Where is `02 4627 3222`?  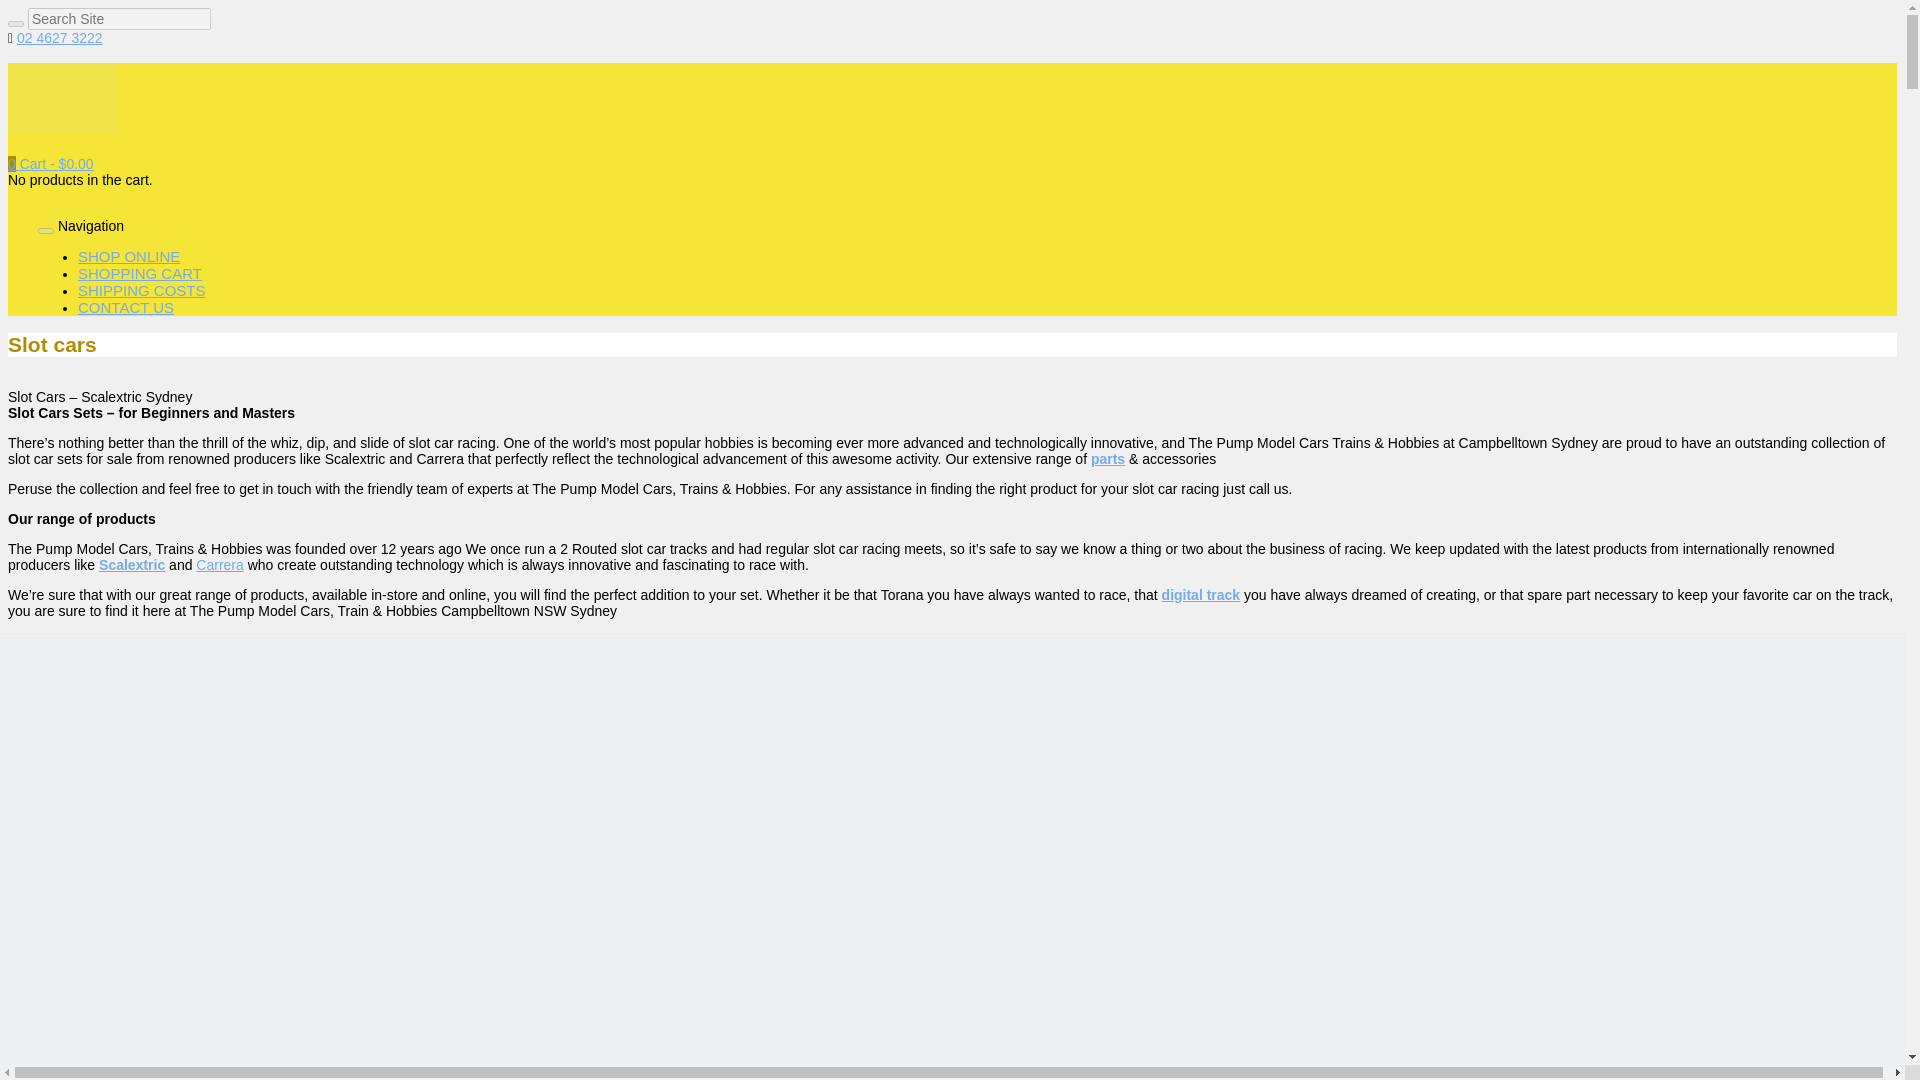 02 4627 3222 is located at coordinates (60, 38).